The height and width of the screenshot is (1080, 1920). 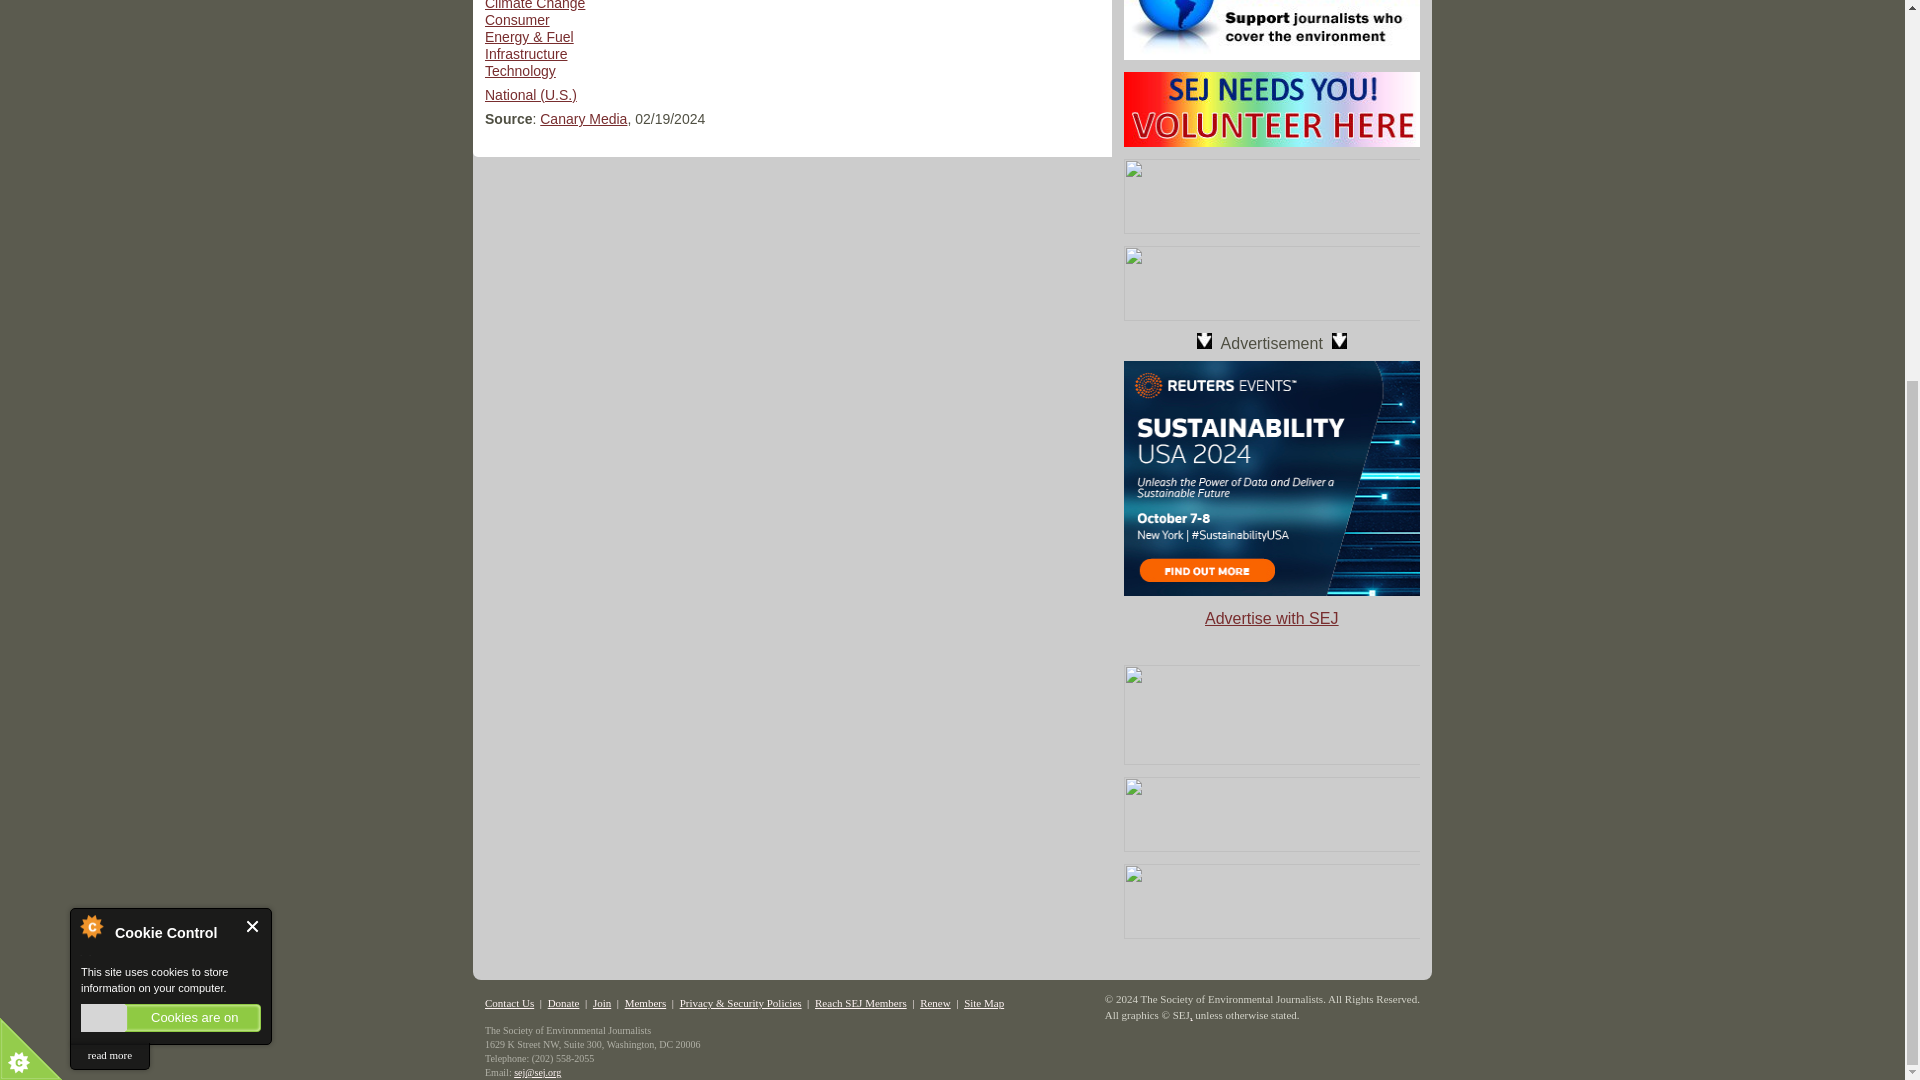 What do you see at coordinates (109, 478) in the screenshot?
I see `read more` at bounding box center [109, 478].